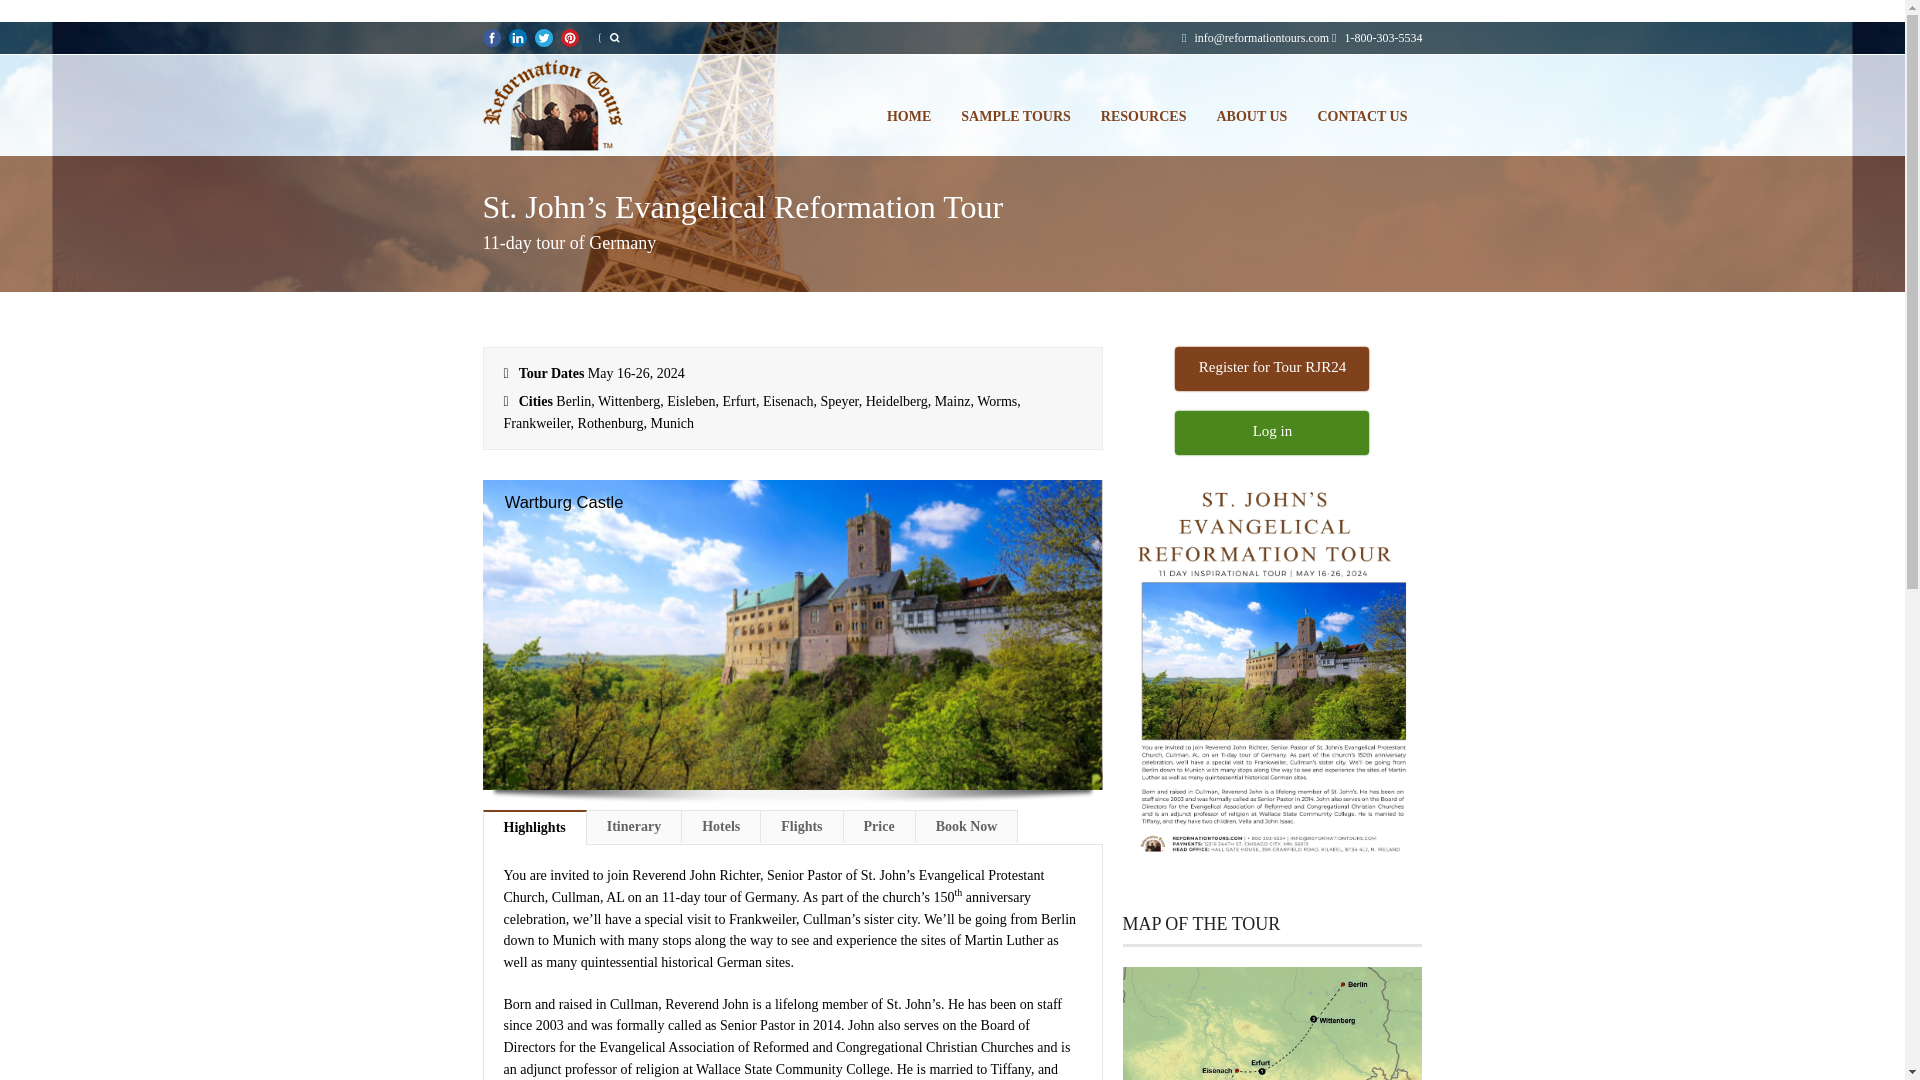 The width and height of the screenshot is (1920, 1080). I want to click on SAMPLE TOURS, so click(1016, 116).